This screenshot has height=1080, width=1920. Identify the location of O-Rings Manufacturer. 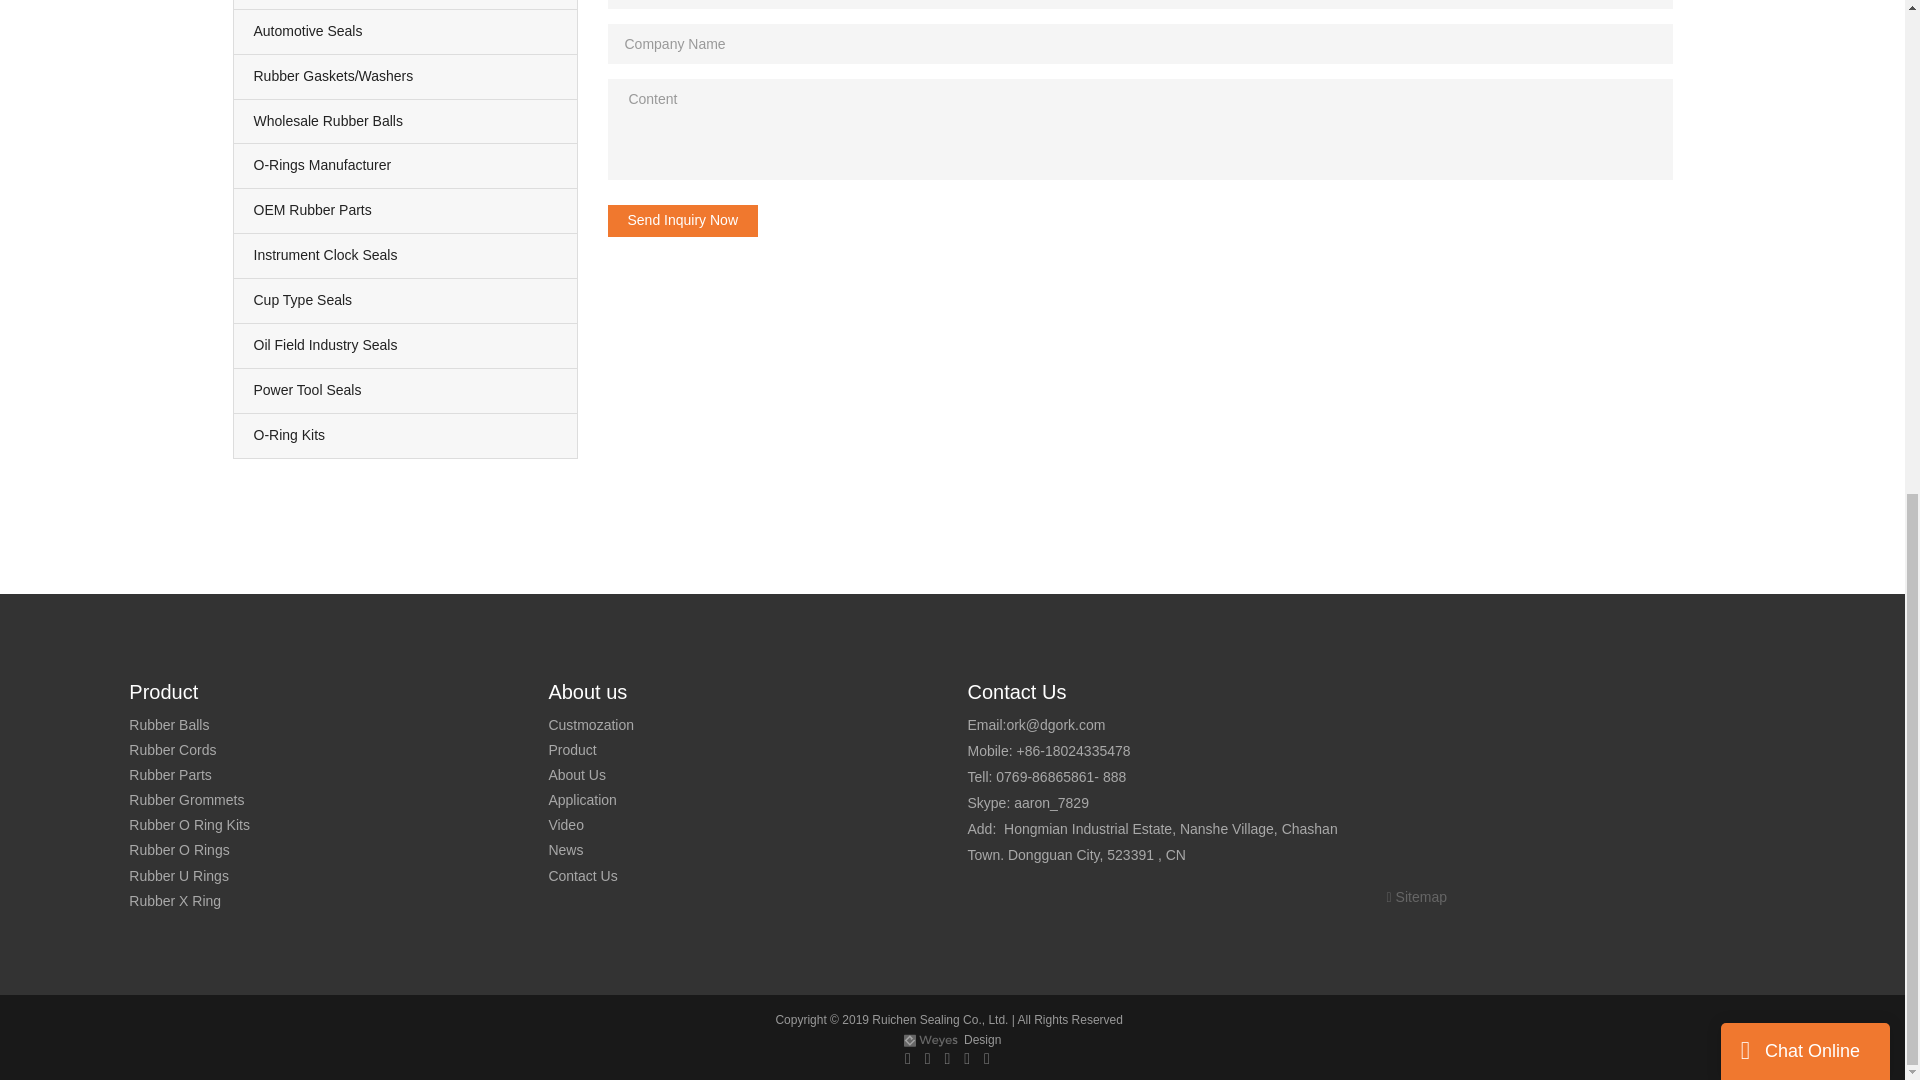
(406, 165).